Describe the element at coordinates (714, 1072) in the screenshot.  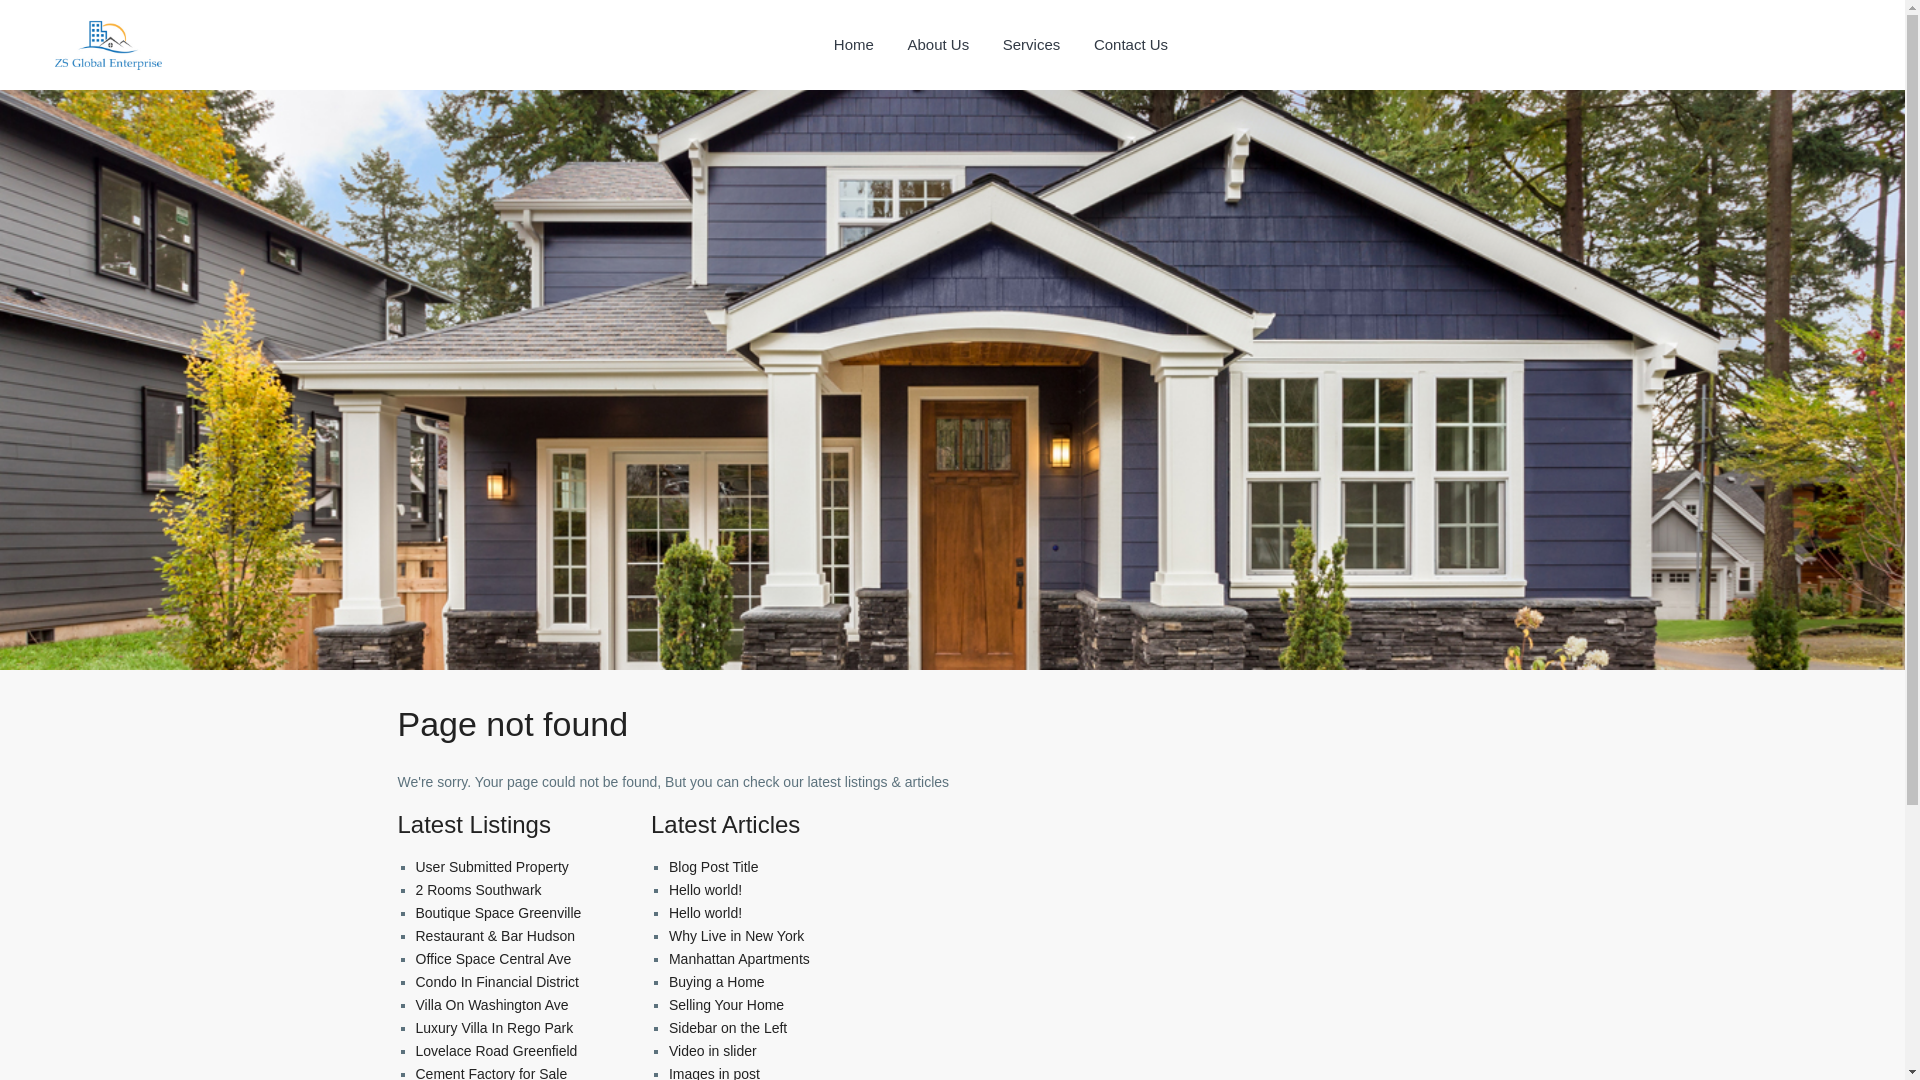
I see `Images in post` at that location.